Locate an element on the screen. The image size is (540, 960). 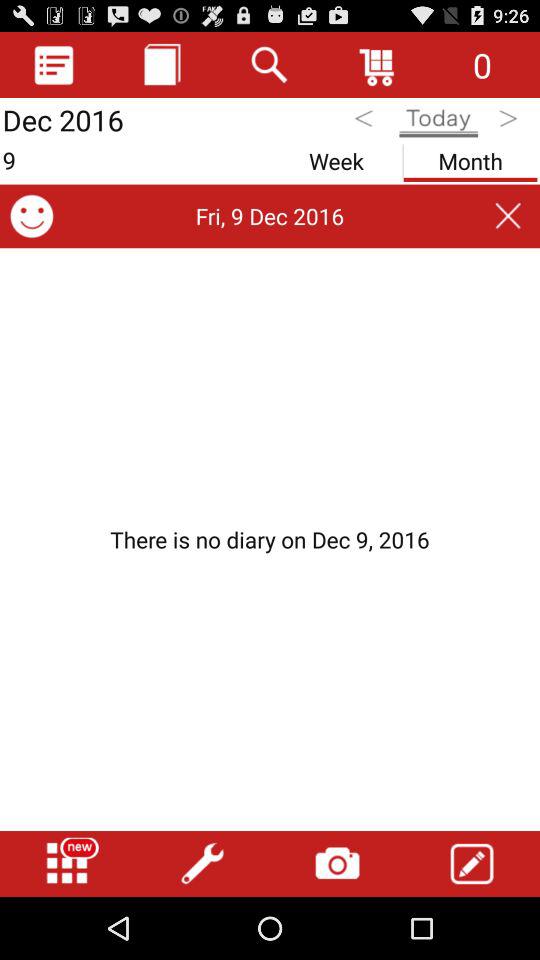
search functionality is located at coordinates (270, 64).